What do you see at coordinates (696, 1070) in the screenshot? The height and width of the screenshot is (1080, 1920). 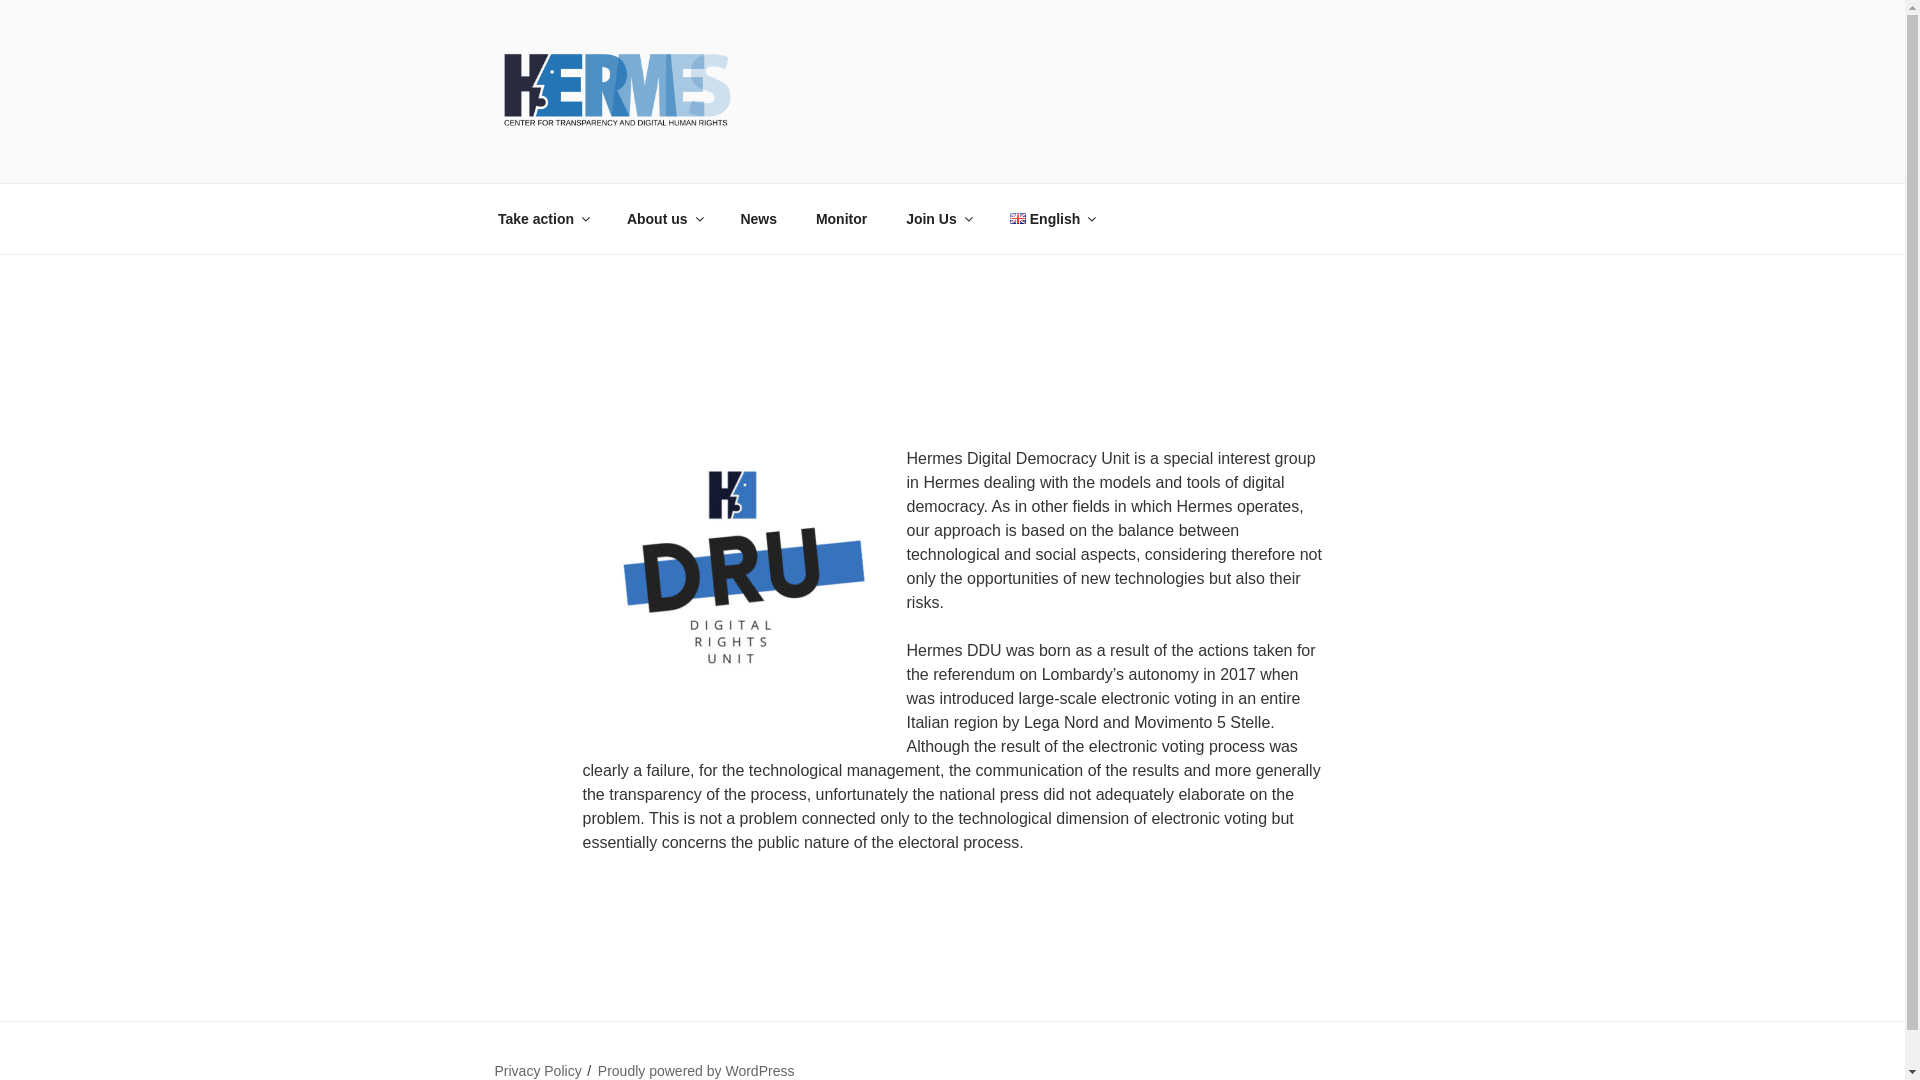 I see `Proudly powered by WordPress` at bounding box center [696, 1070].